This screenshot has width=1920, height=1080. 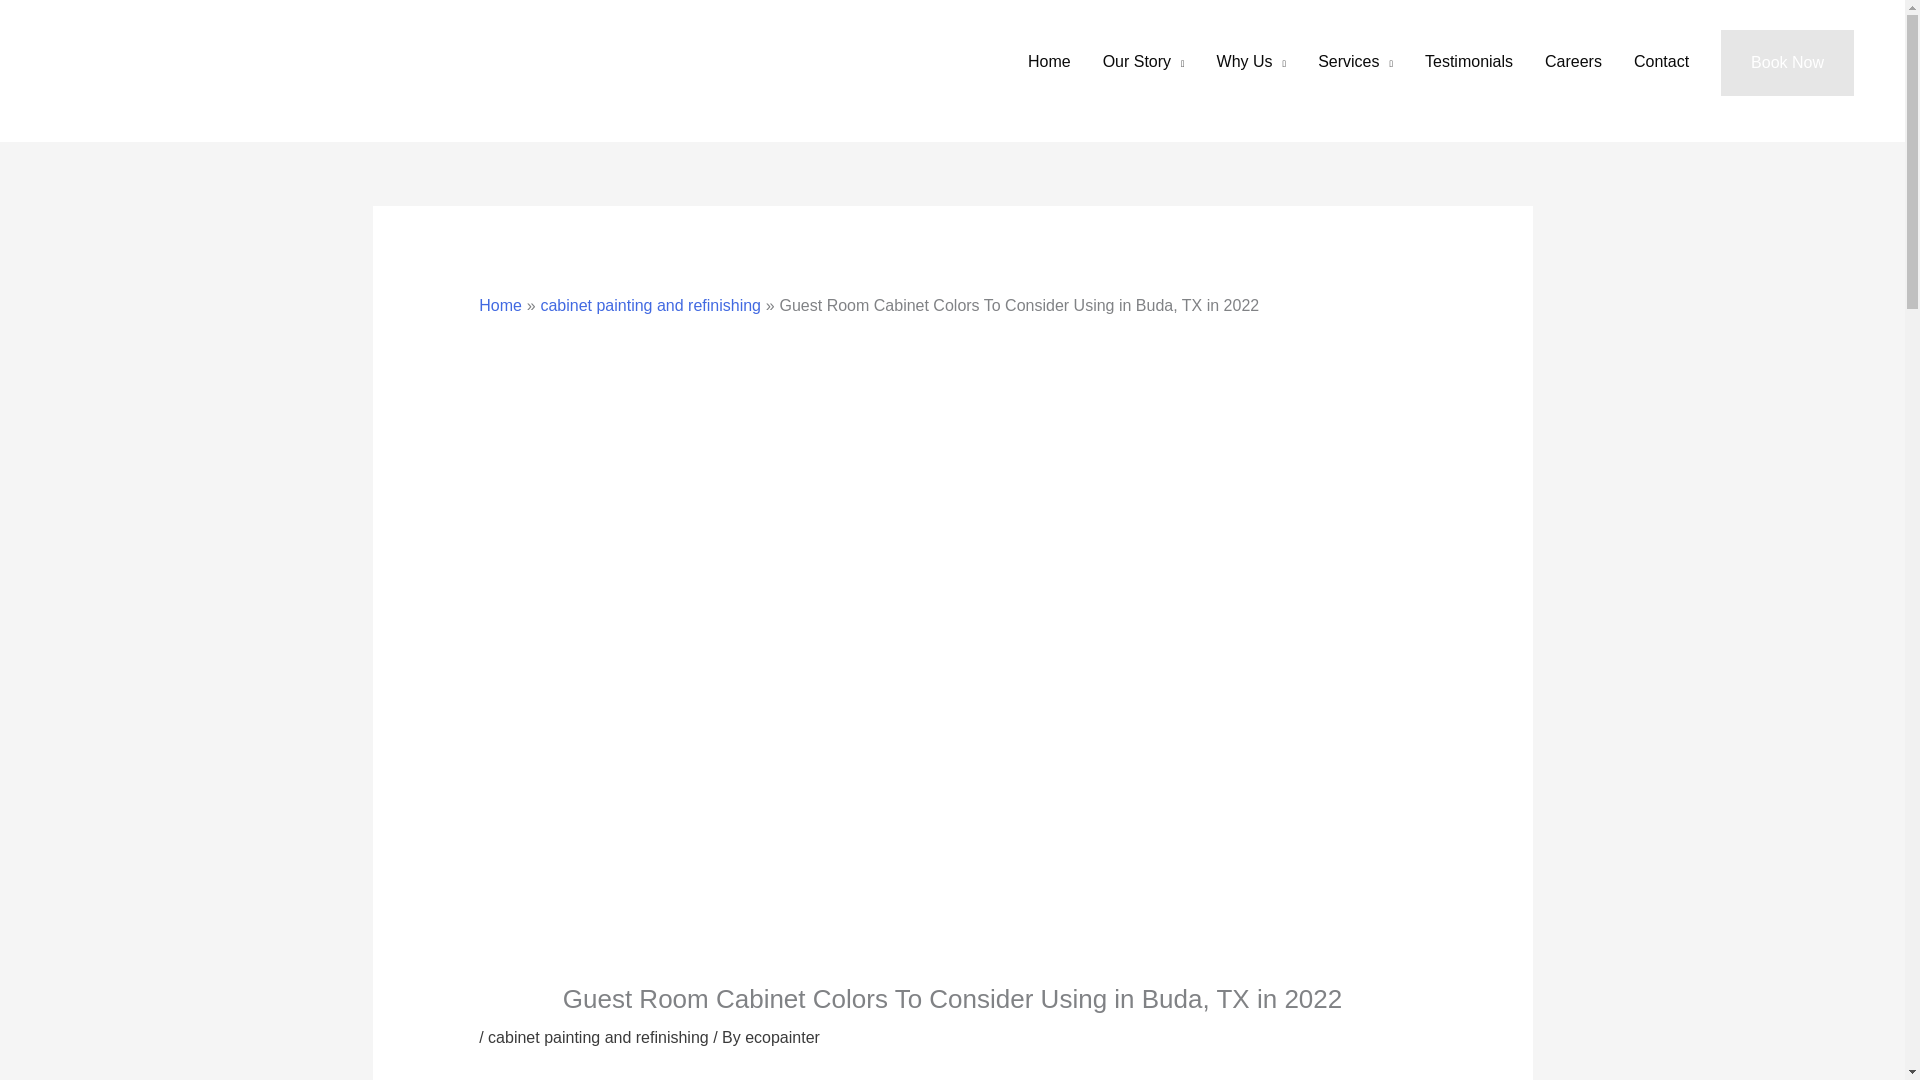 I want to click on Why Us, so click(x=1252, y=62).